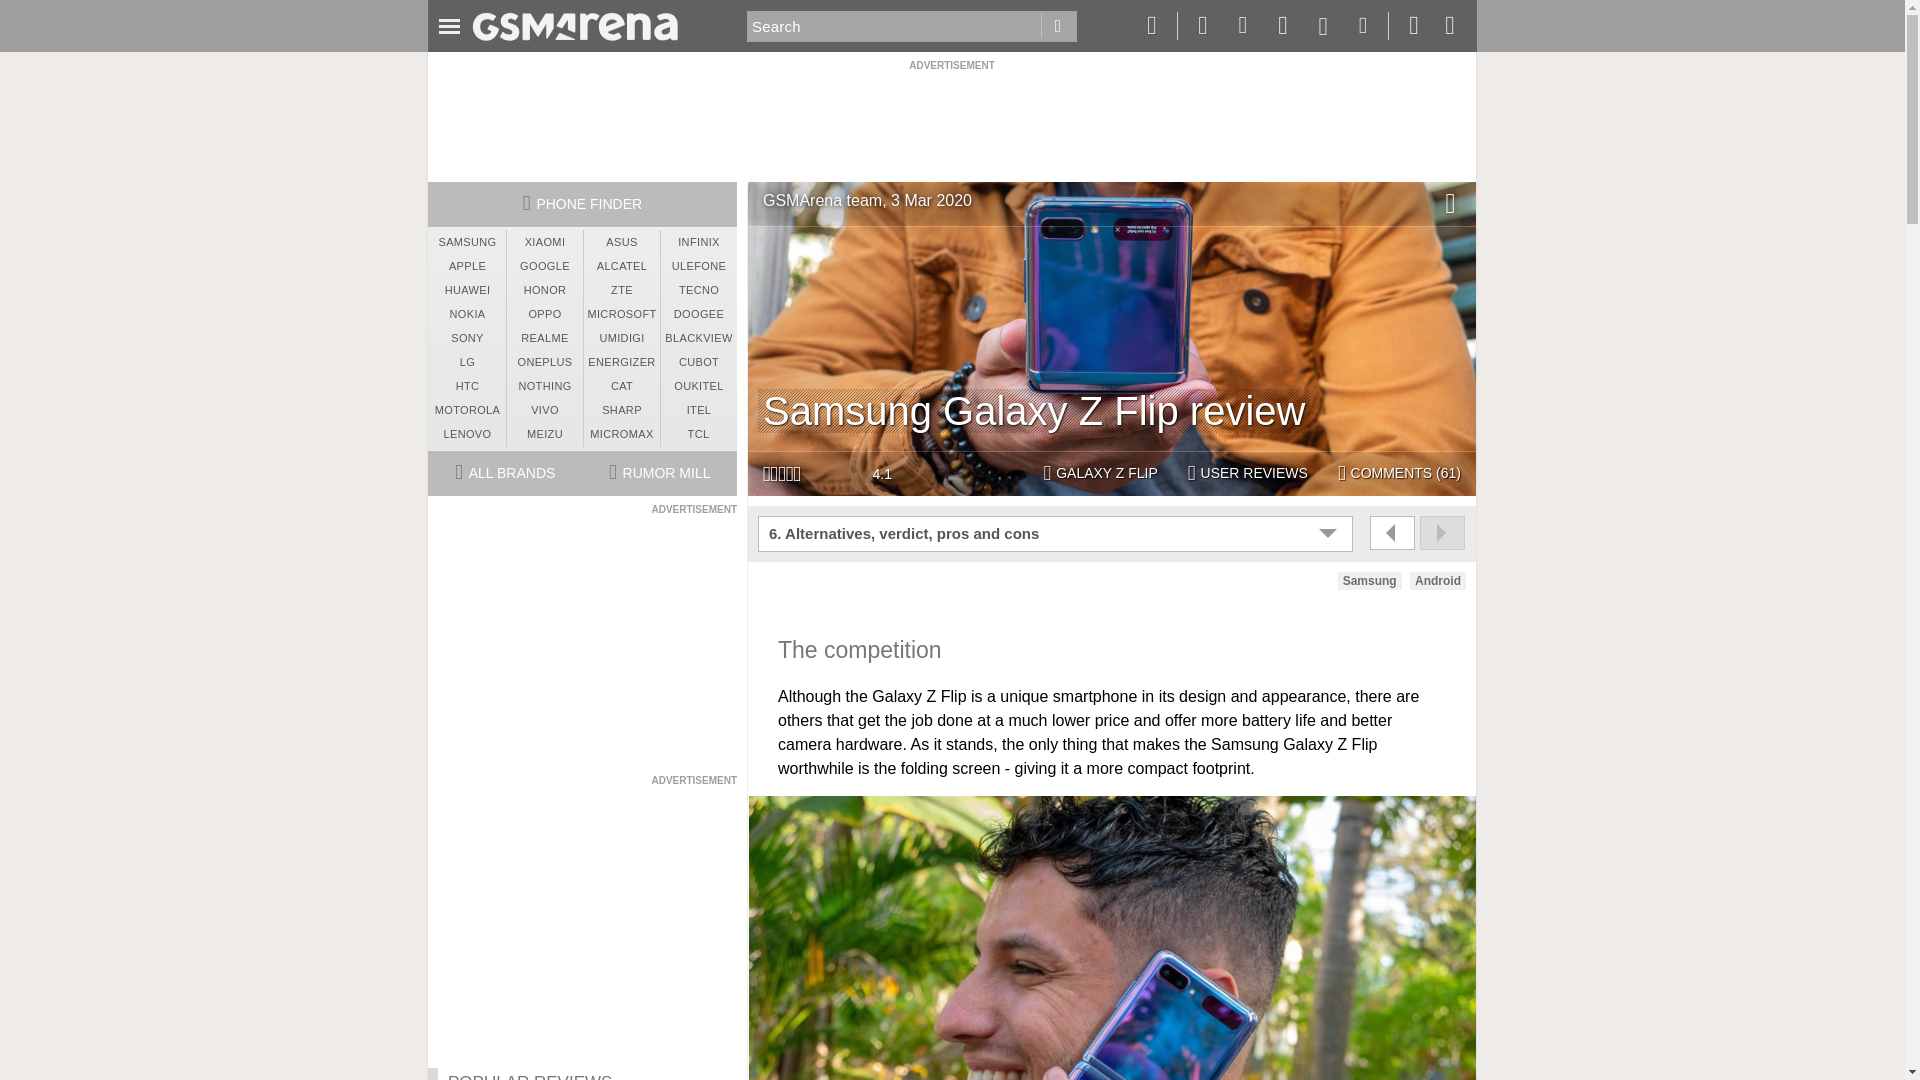 The image size is (1920, 1080). I want to click on Previous page, so click(1392, 532).